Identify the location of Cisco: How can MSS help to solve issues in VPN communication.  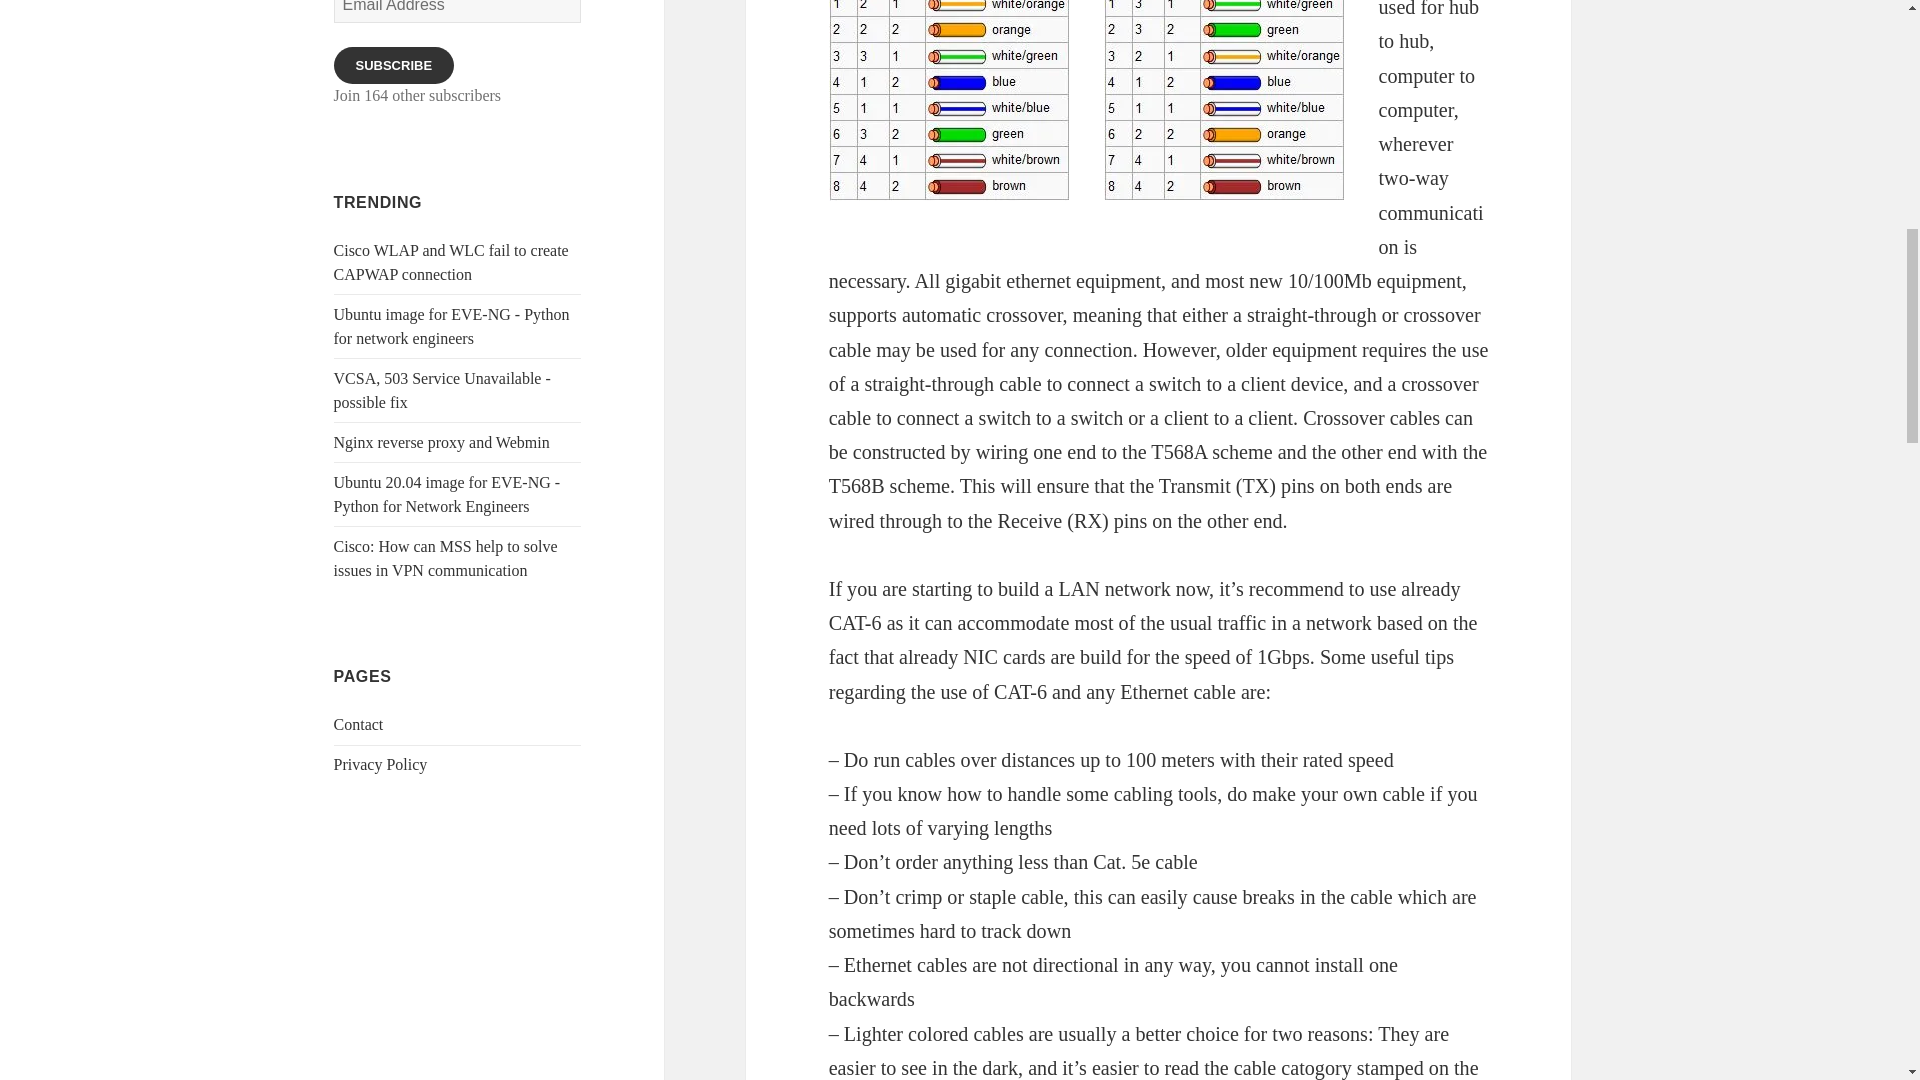
(446, 558).